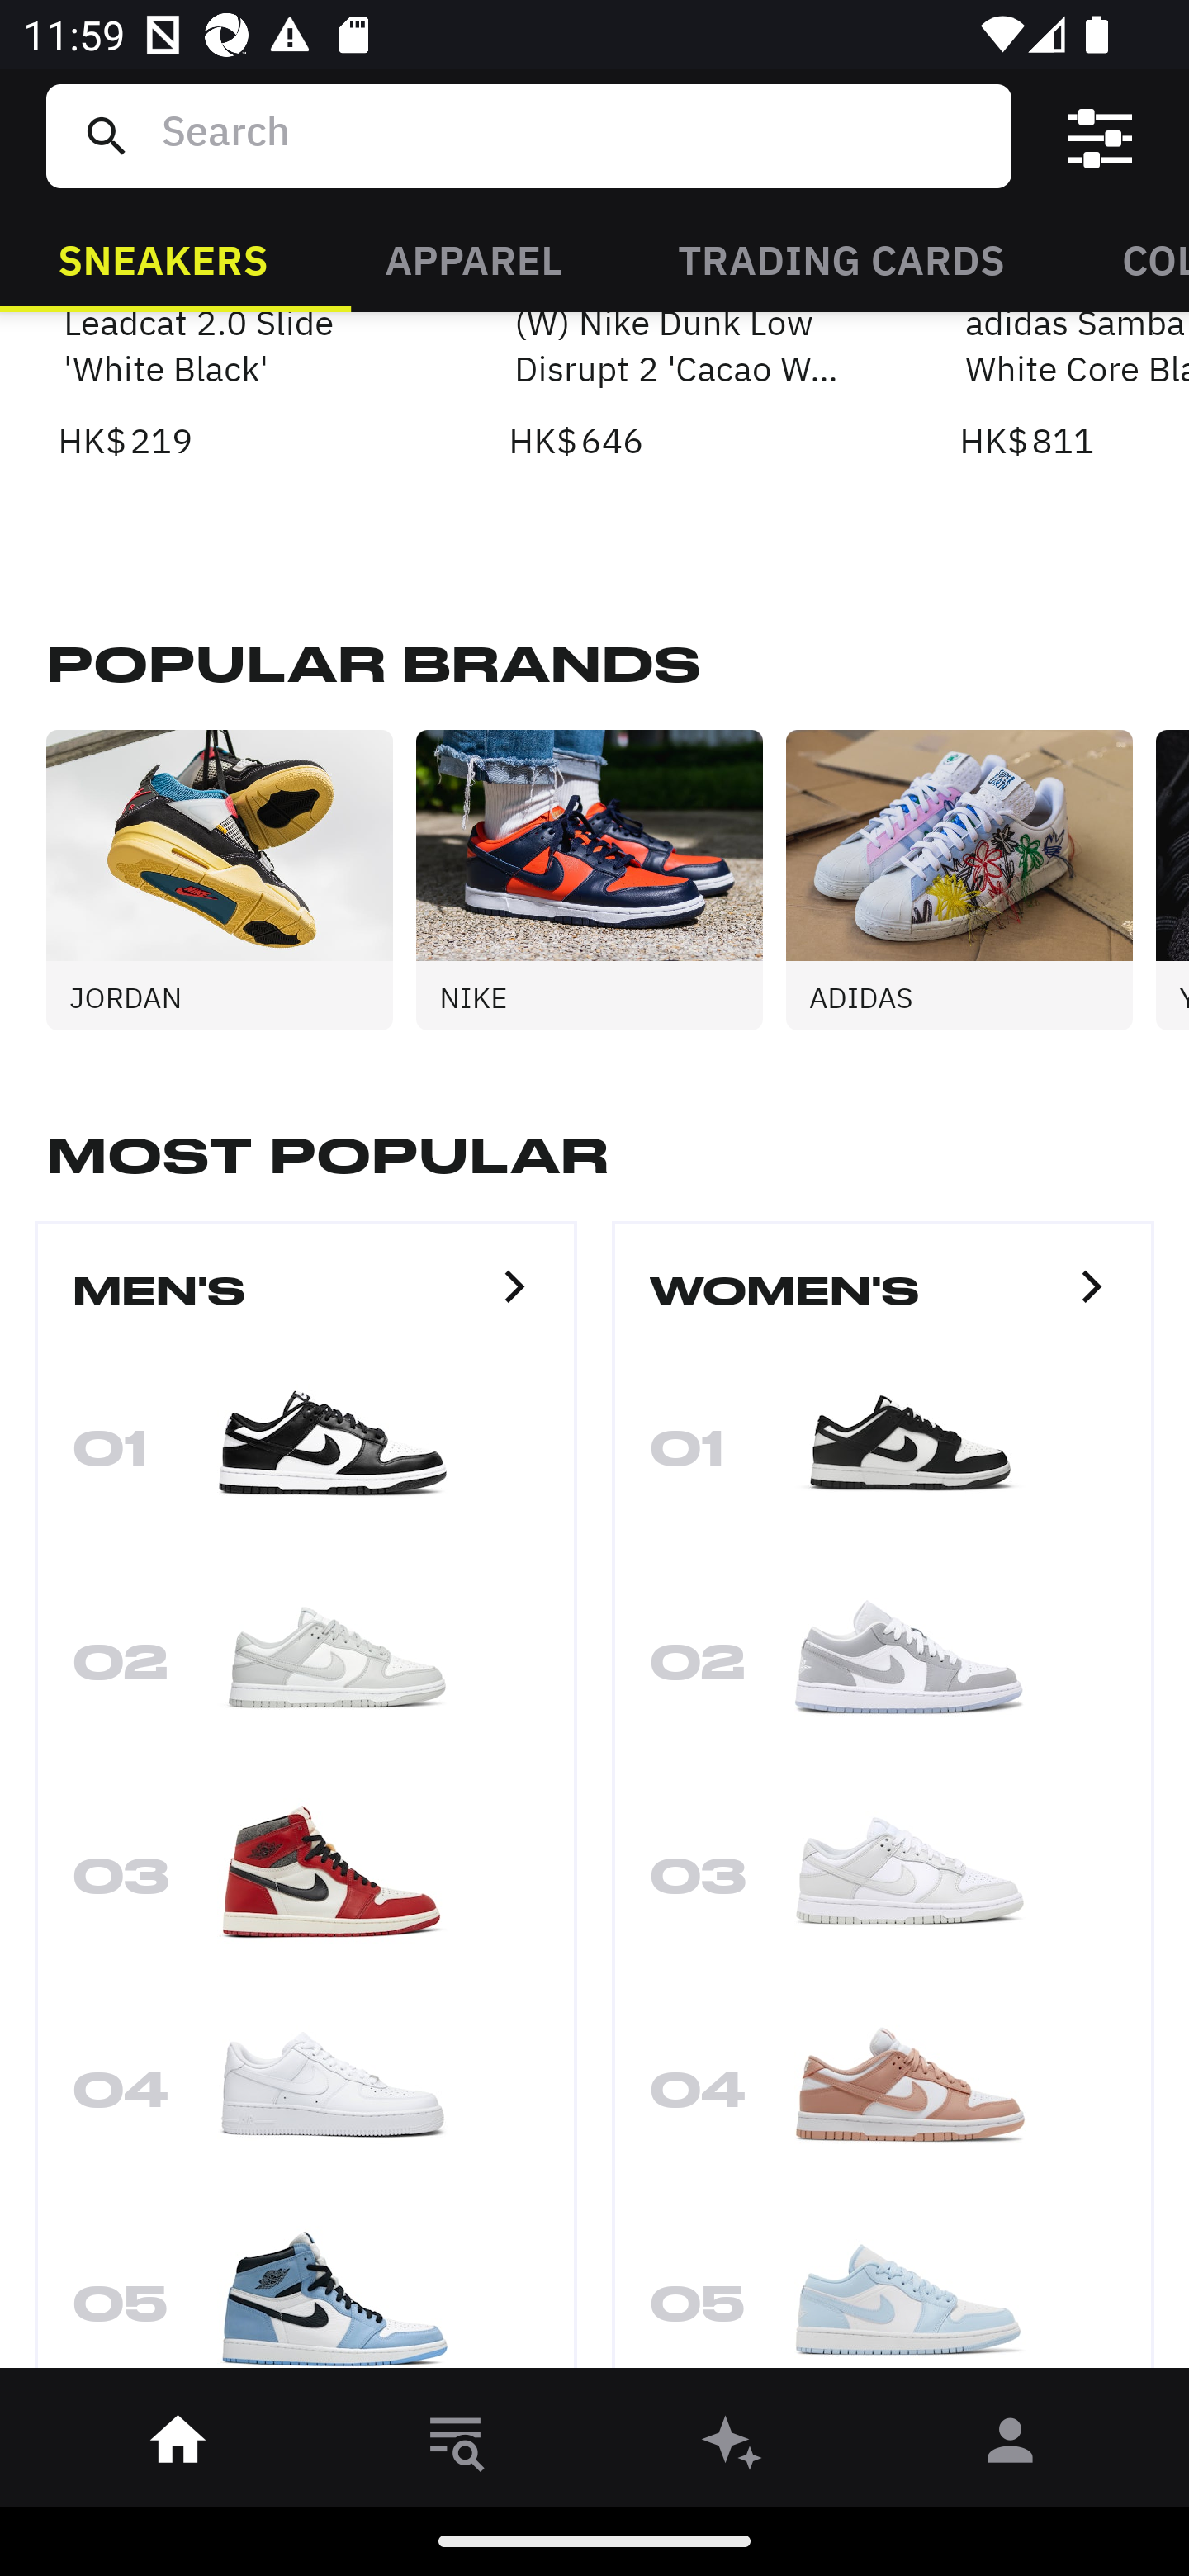 The height and width of the screenshot is (2576, 1189). Describe the element at coordinates (883, 1886) in the screenshot. I see `03` at that location.